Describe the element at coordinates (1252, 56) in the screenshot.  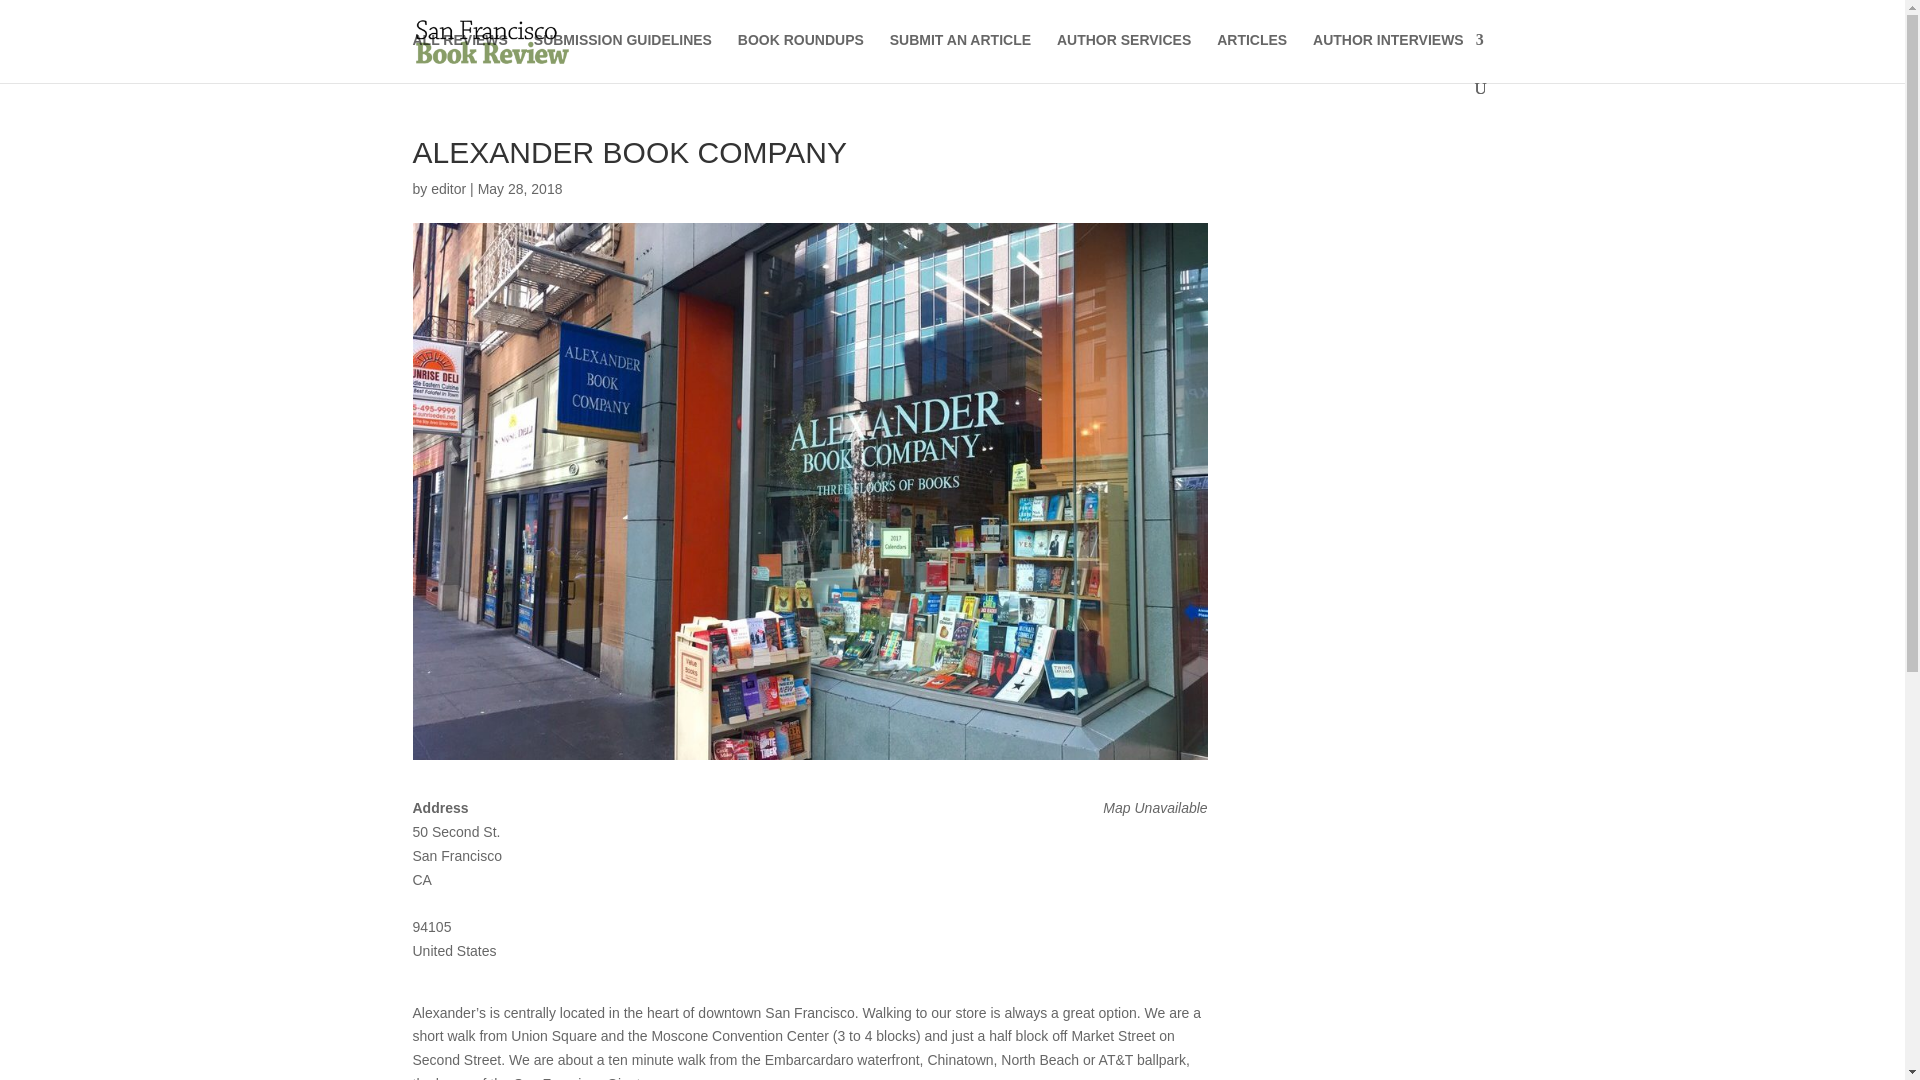
I see `ARTICLES` at that location.